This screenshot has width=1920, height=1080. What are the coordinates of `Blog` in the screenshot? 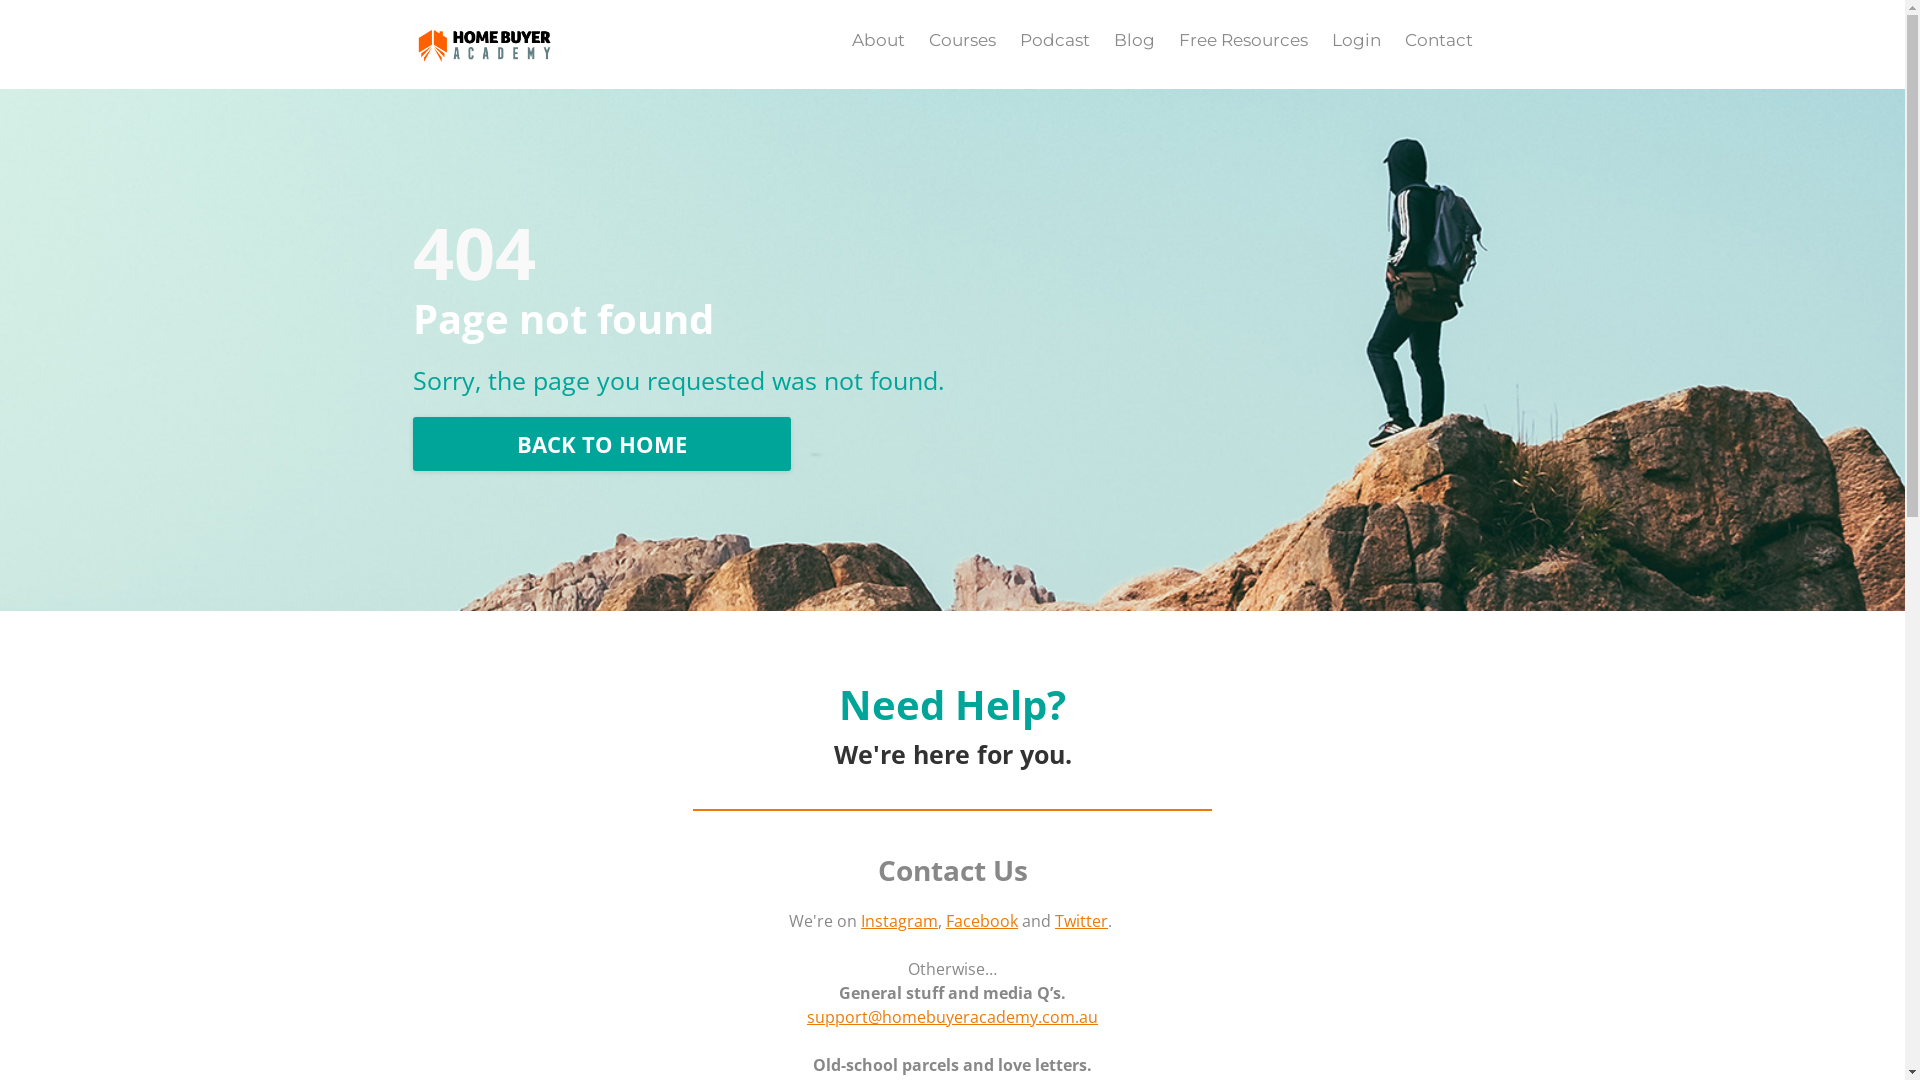 It's located at (1134, 40).